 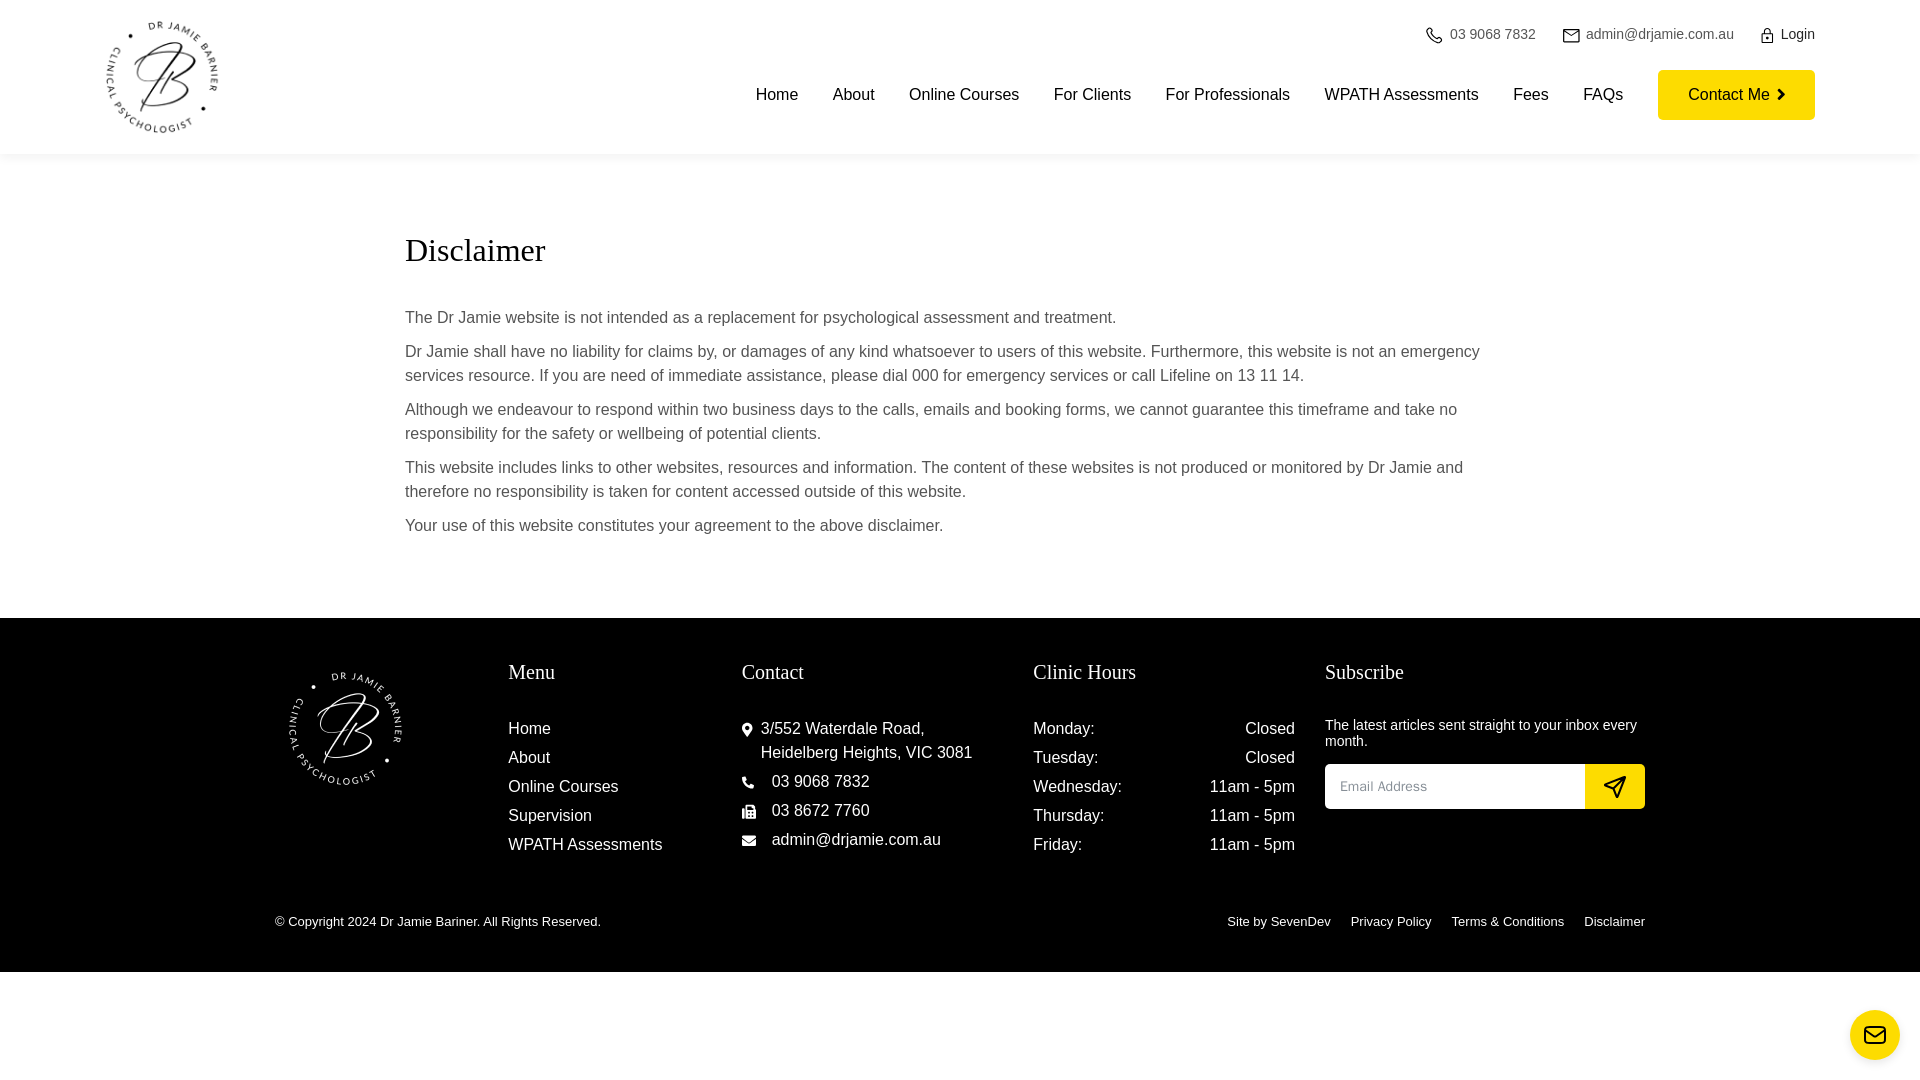 I want to click on About, so click(x=528, y=758).